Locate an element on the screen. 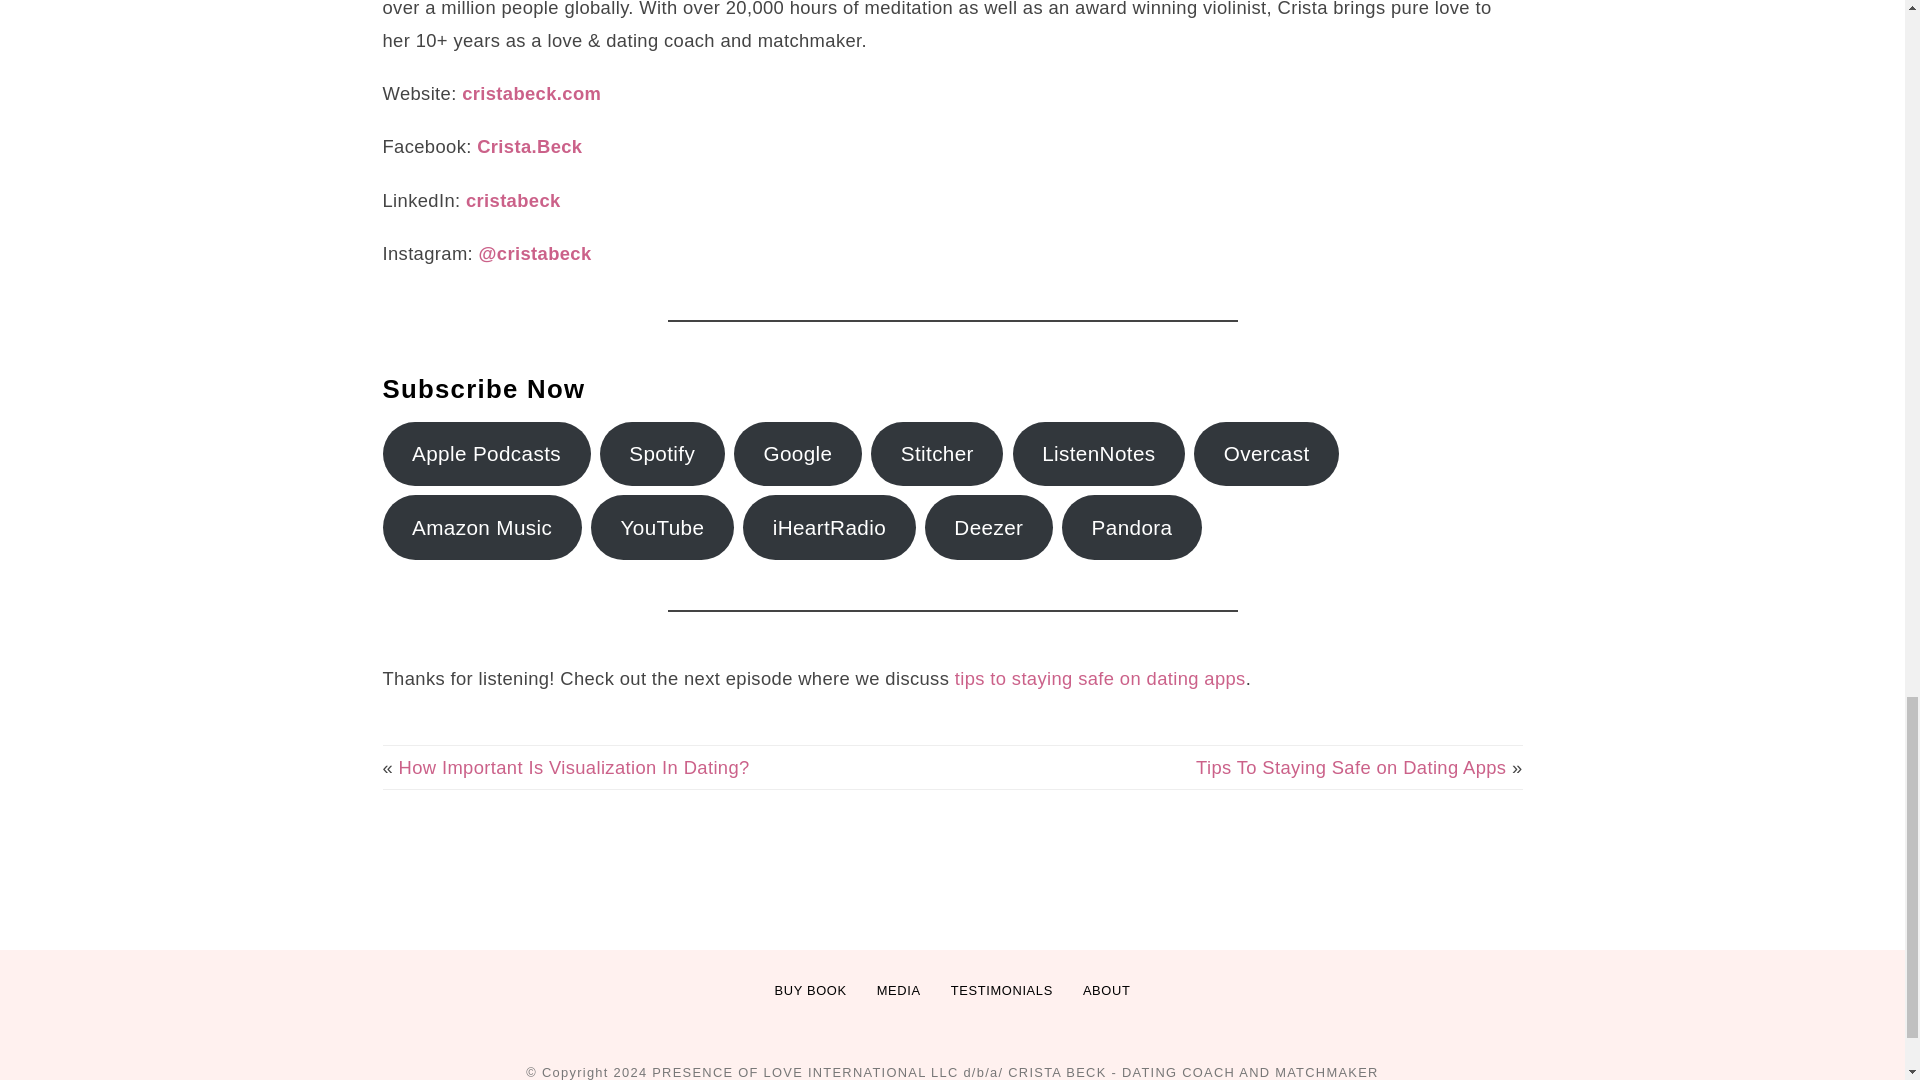  How Important Is Visualization In Dating? is located at coordinates (574, 767).